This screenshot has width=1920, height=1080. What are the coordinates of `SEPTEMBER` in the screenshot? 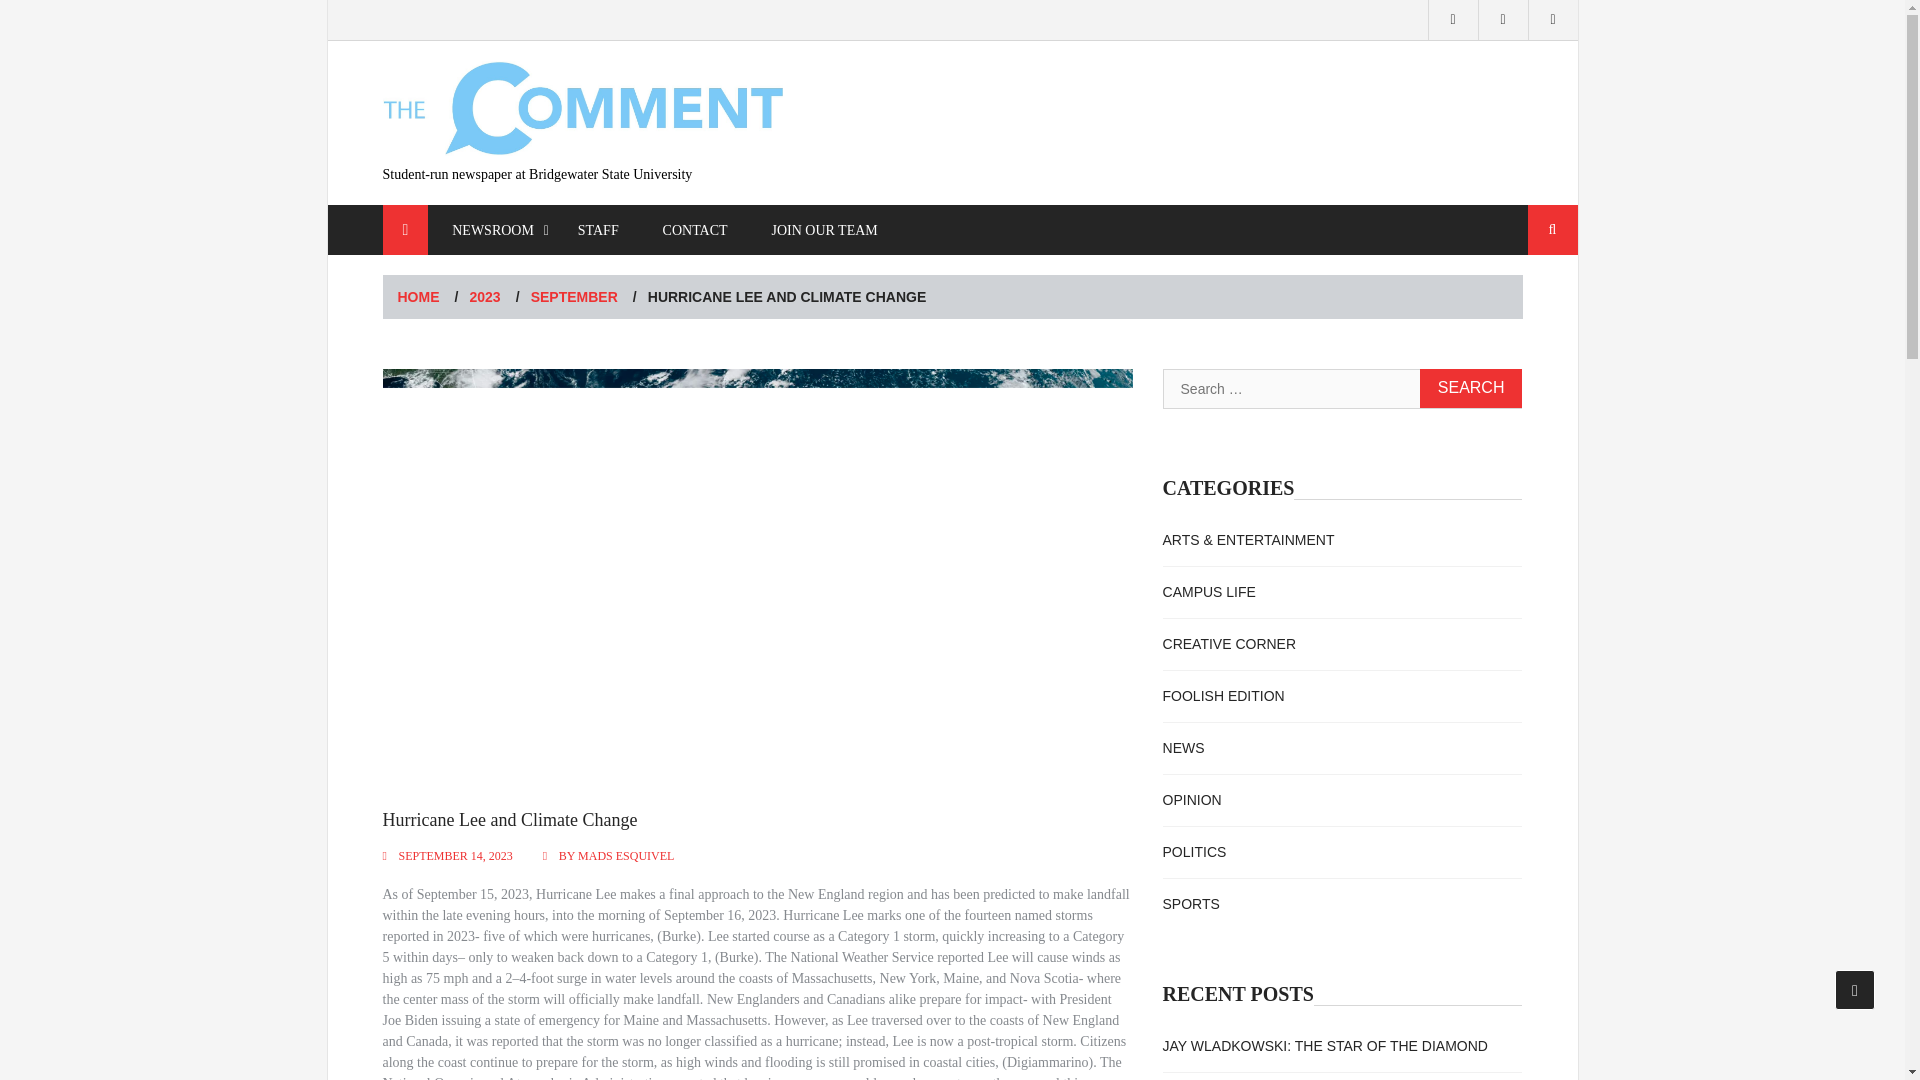 It's located at (574, 296).